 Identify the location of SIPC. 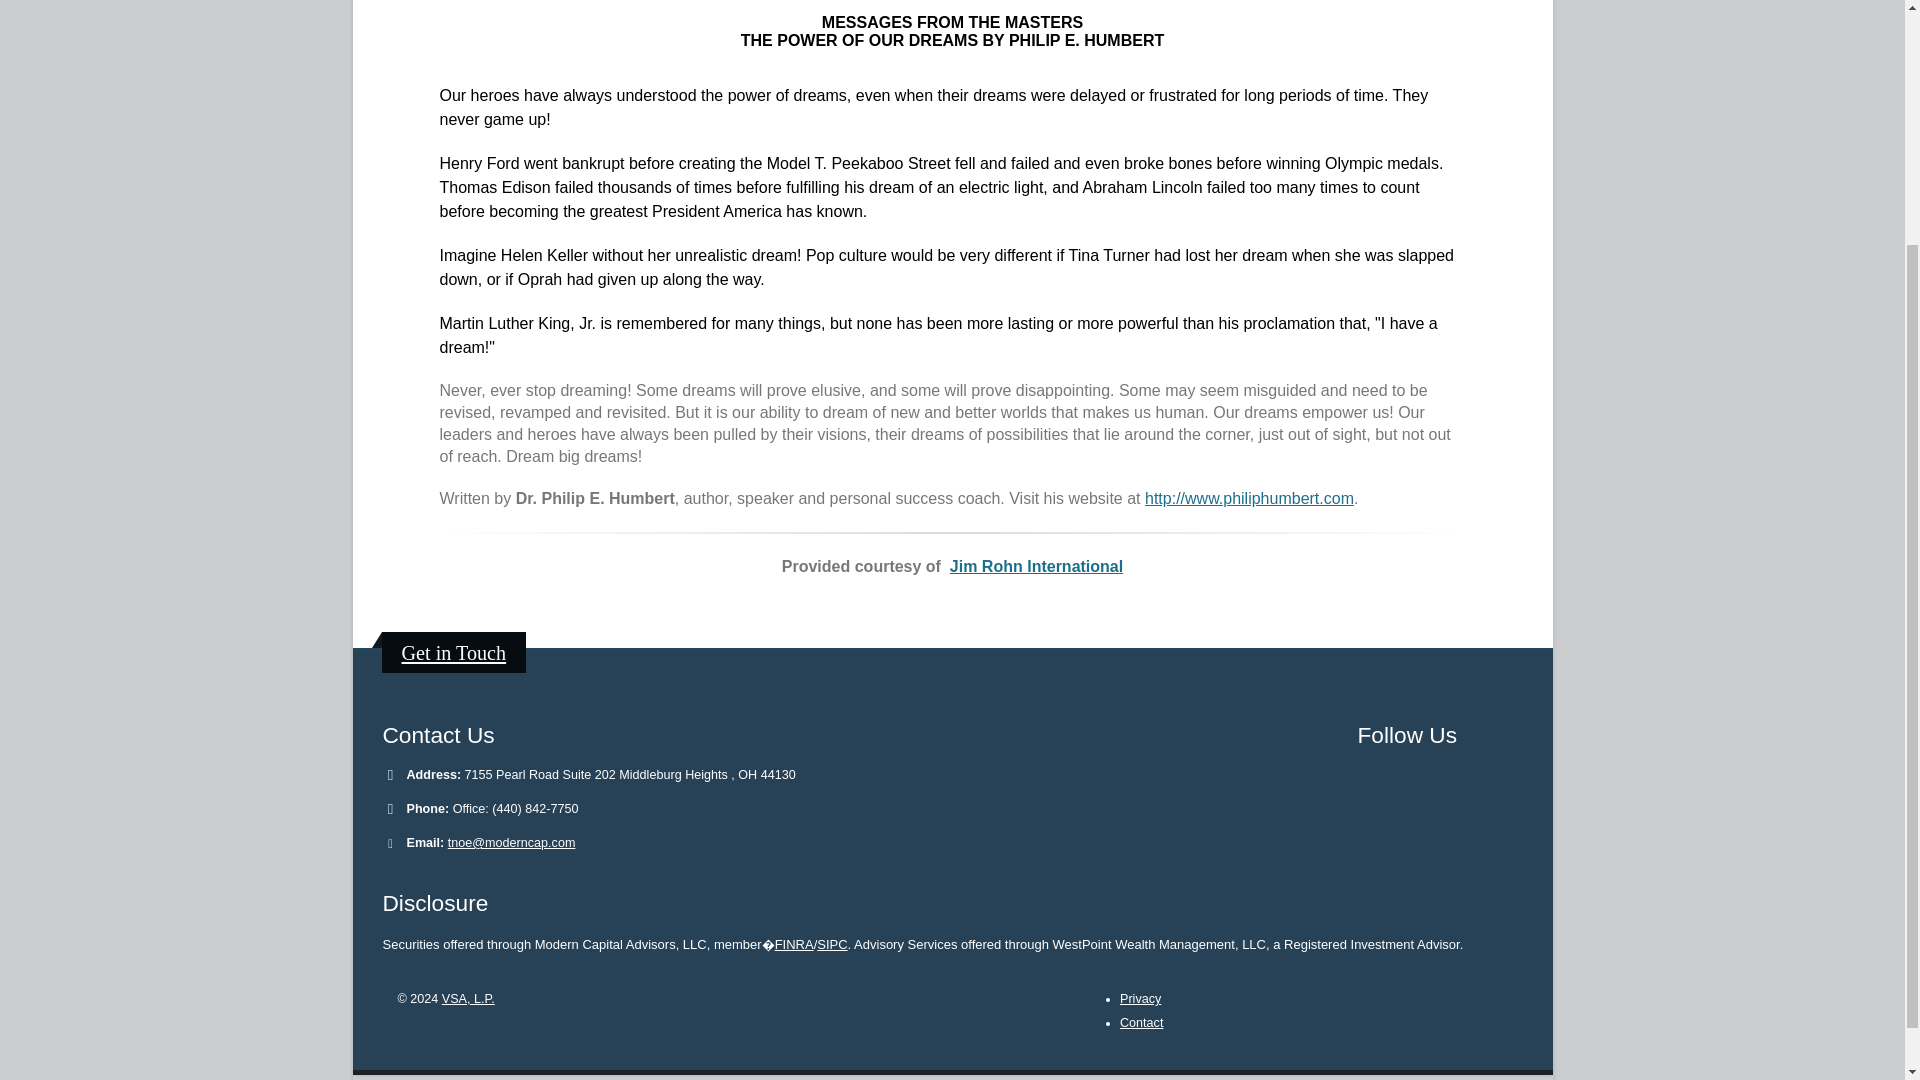
(832, 944).